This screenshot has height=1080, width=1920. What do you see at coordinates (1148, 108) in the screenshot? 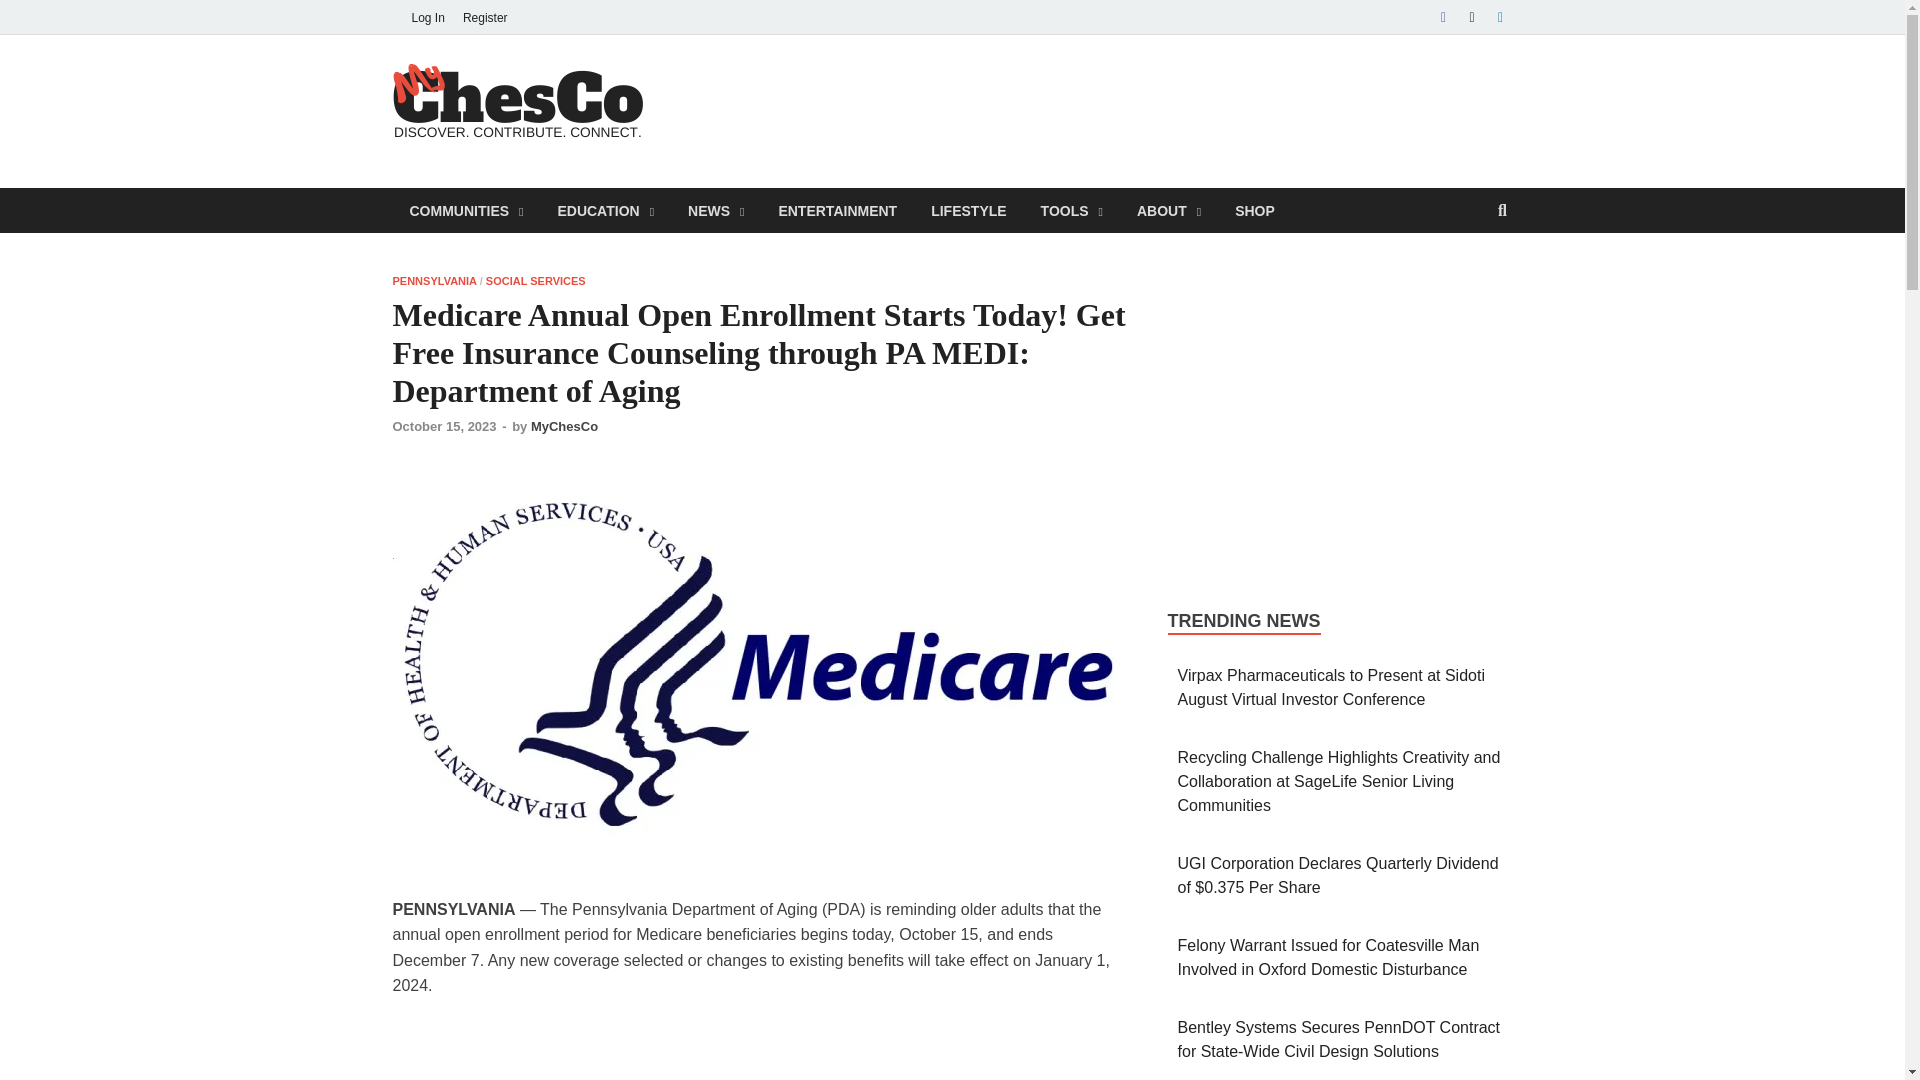
I see `Advertisement` at bounding box center [1148, 108].